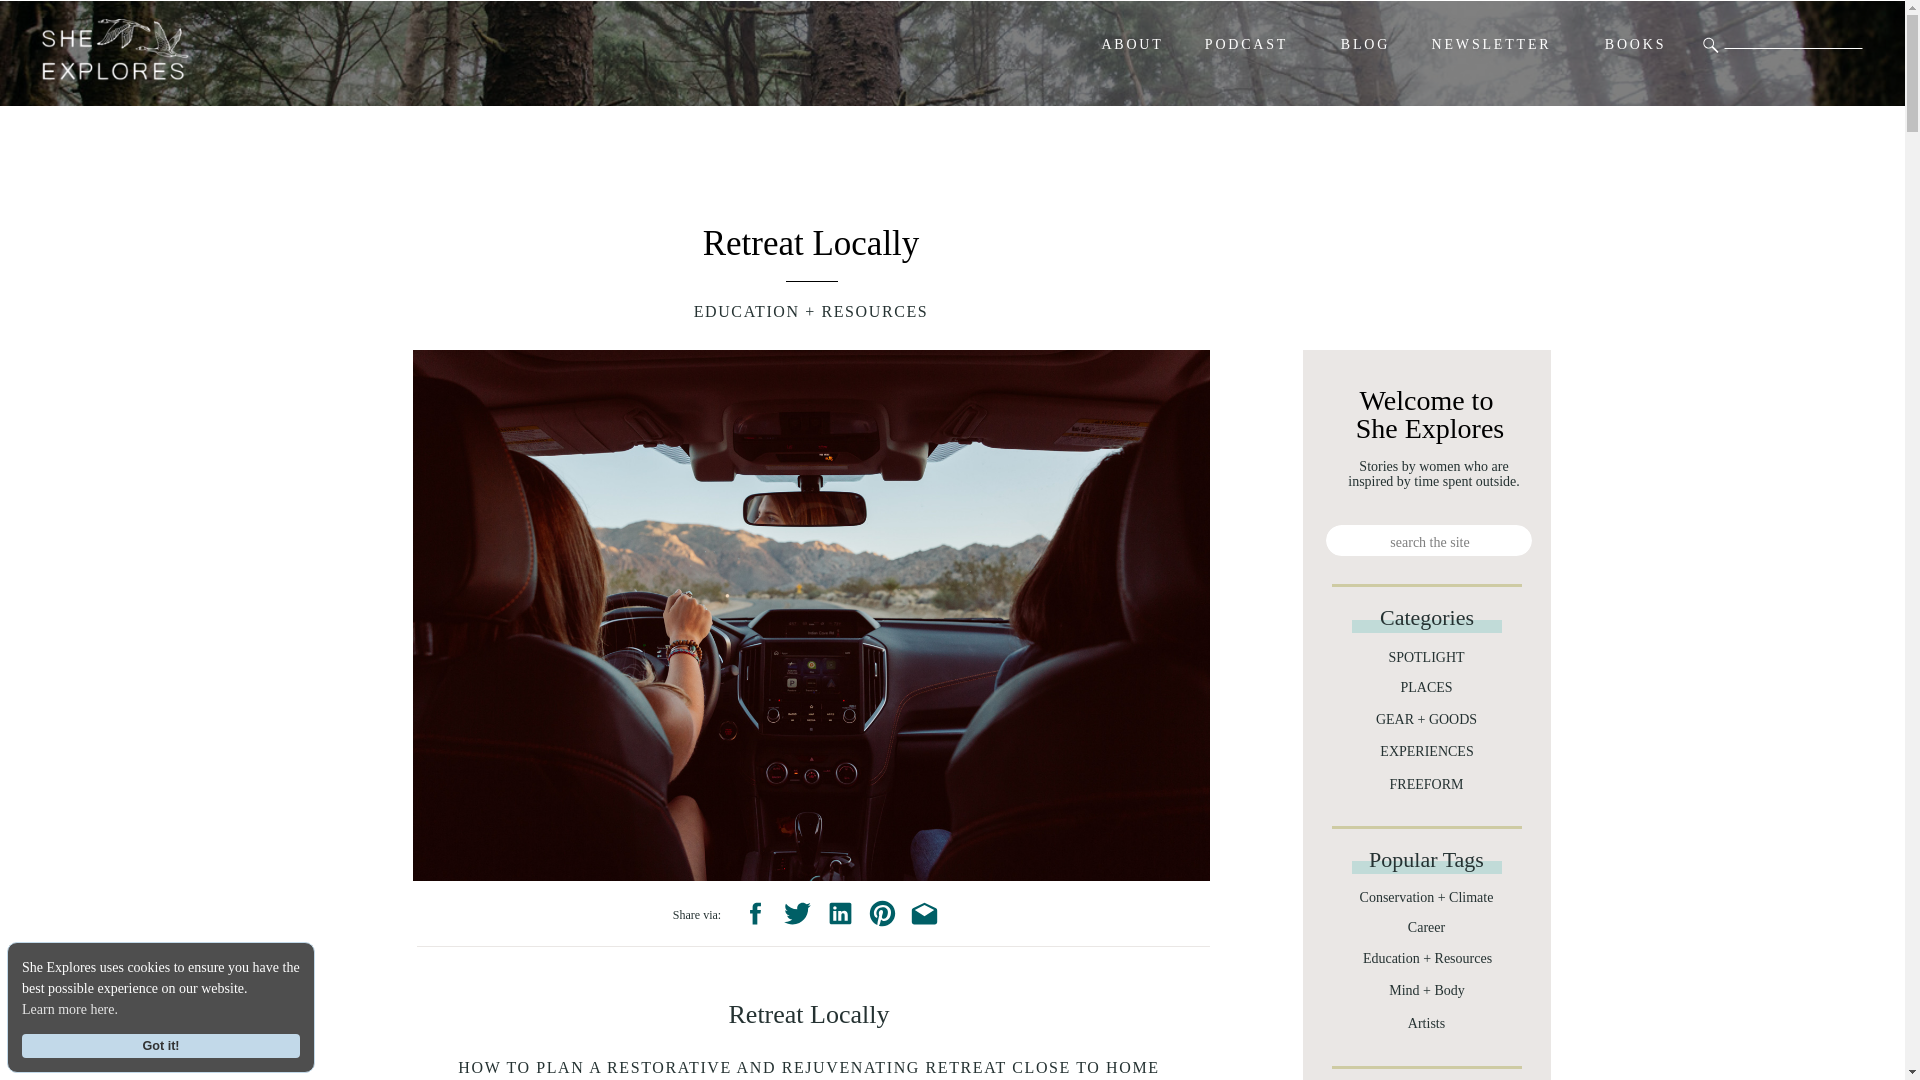 Image resolution: width=1920 pixels, height=1080 pixels. What do you see at coordinates (69, 1009) in the screenshot?
I see `Learn more here.` at bounding box center [69, 1009].